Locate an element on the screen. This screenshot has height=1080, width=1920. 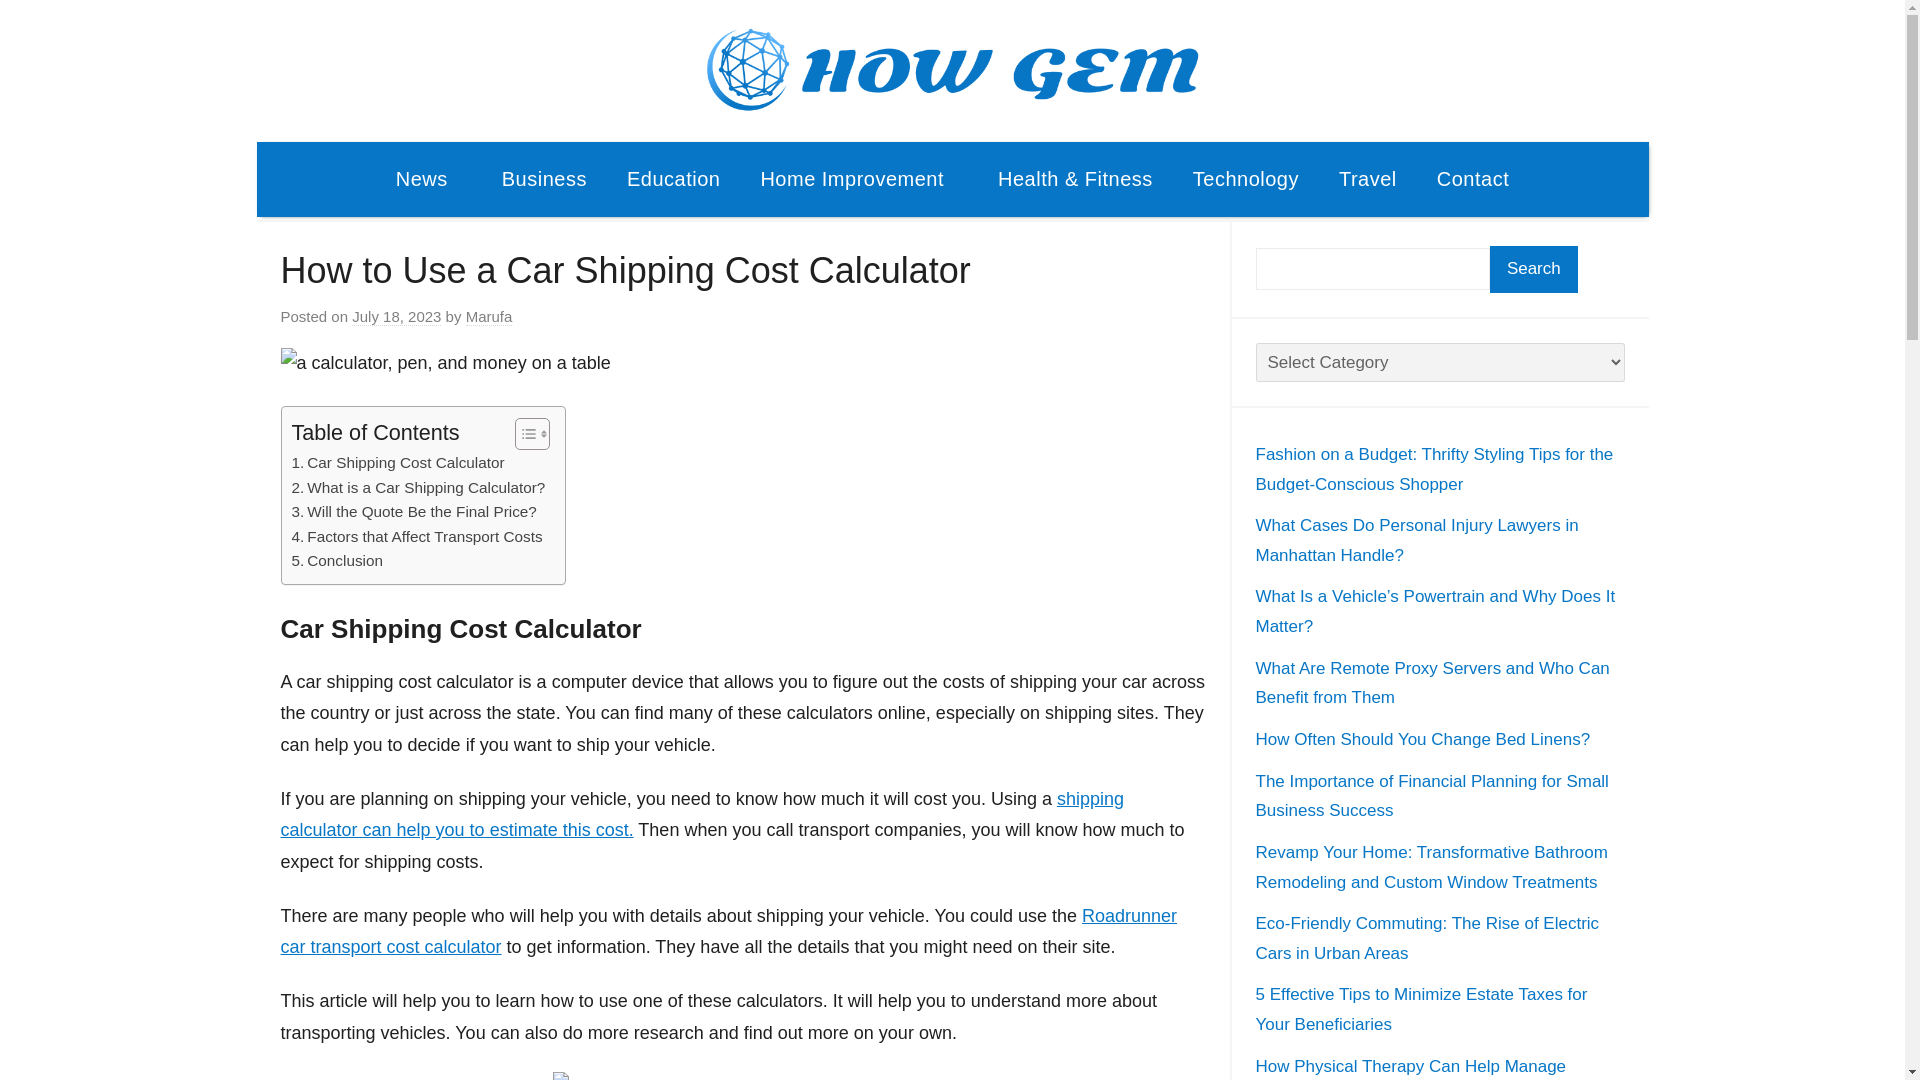
July 18, 2023 is located at coordinates (396, 316).